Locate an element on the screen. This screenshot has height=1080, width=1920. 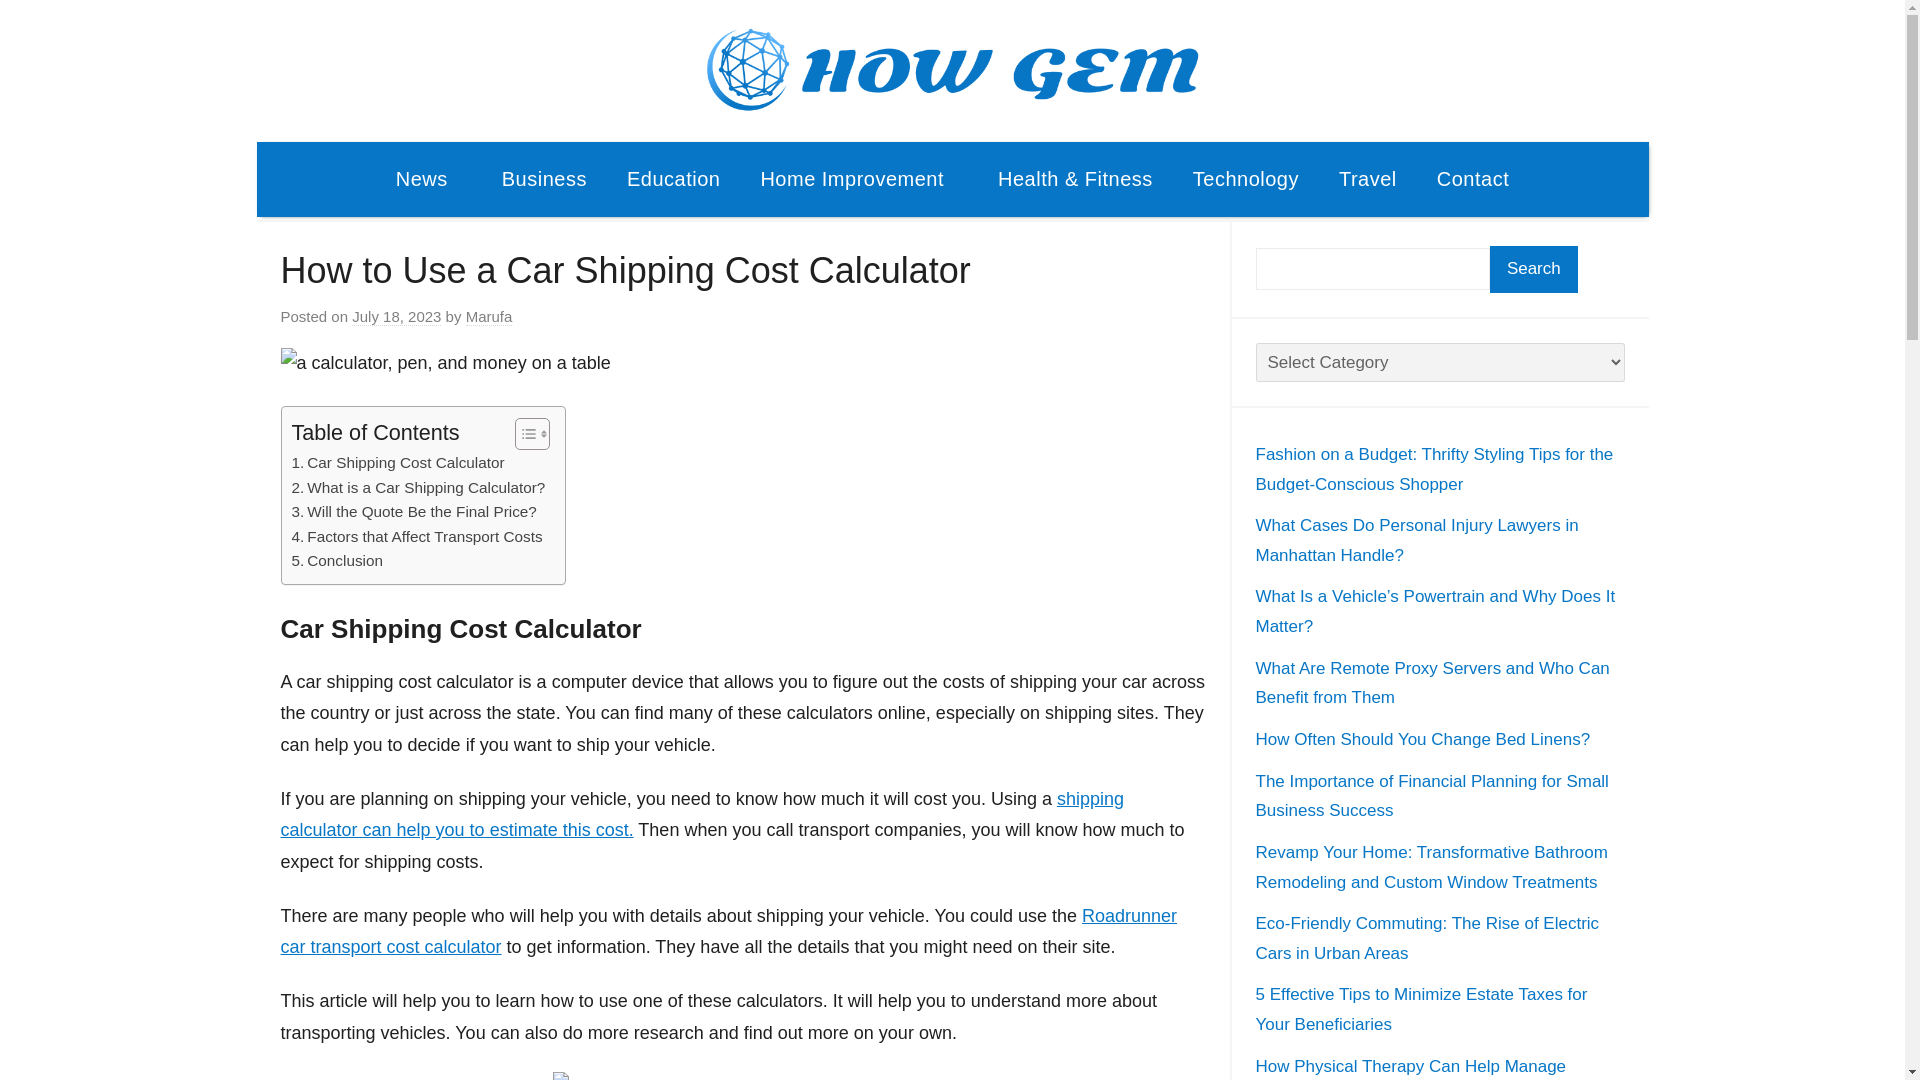
July 18, 2023 is located at coordinates (396, 316).